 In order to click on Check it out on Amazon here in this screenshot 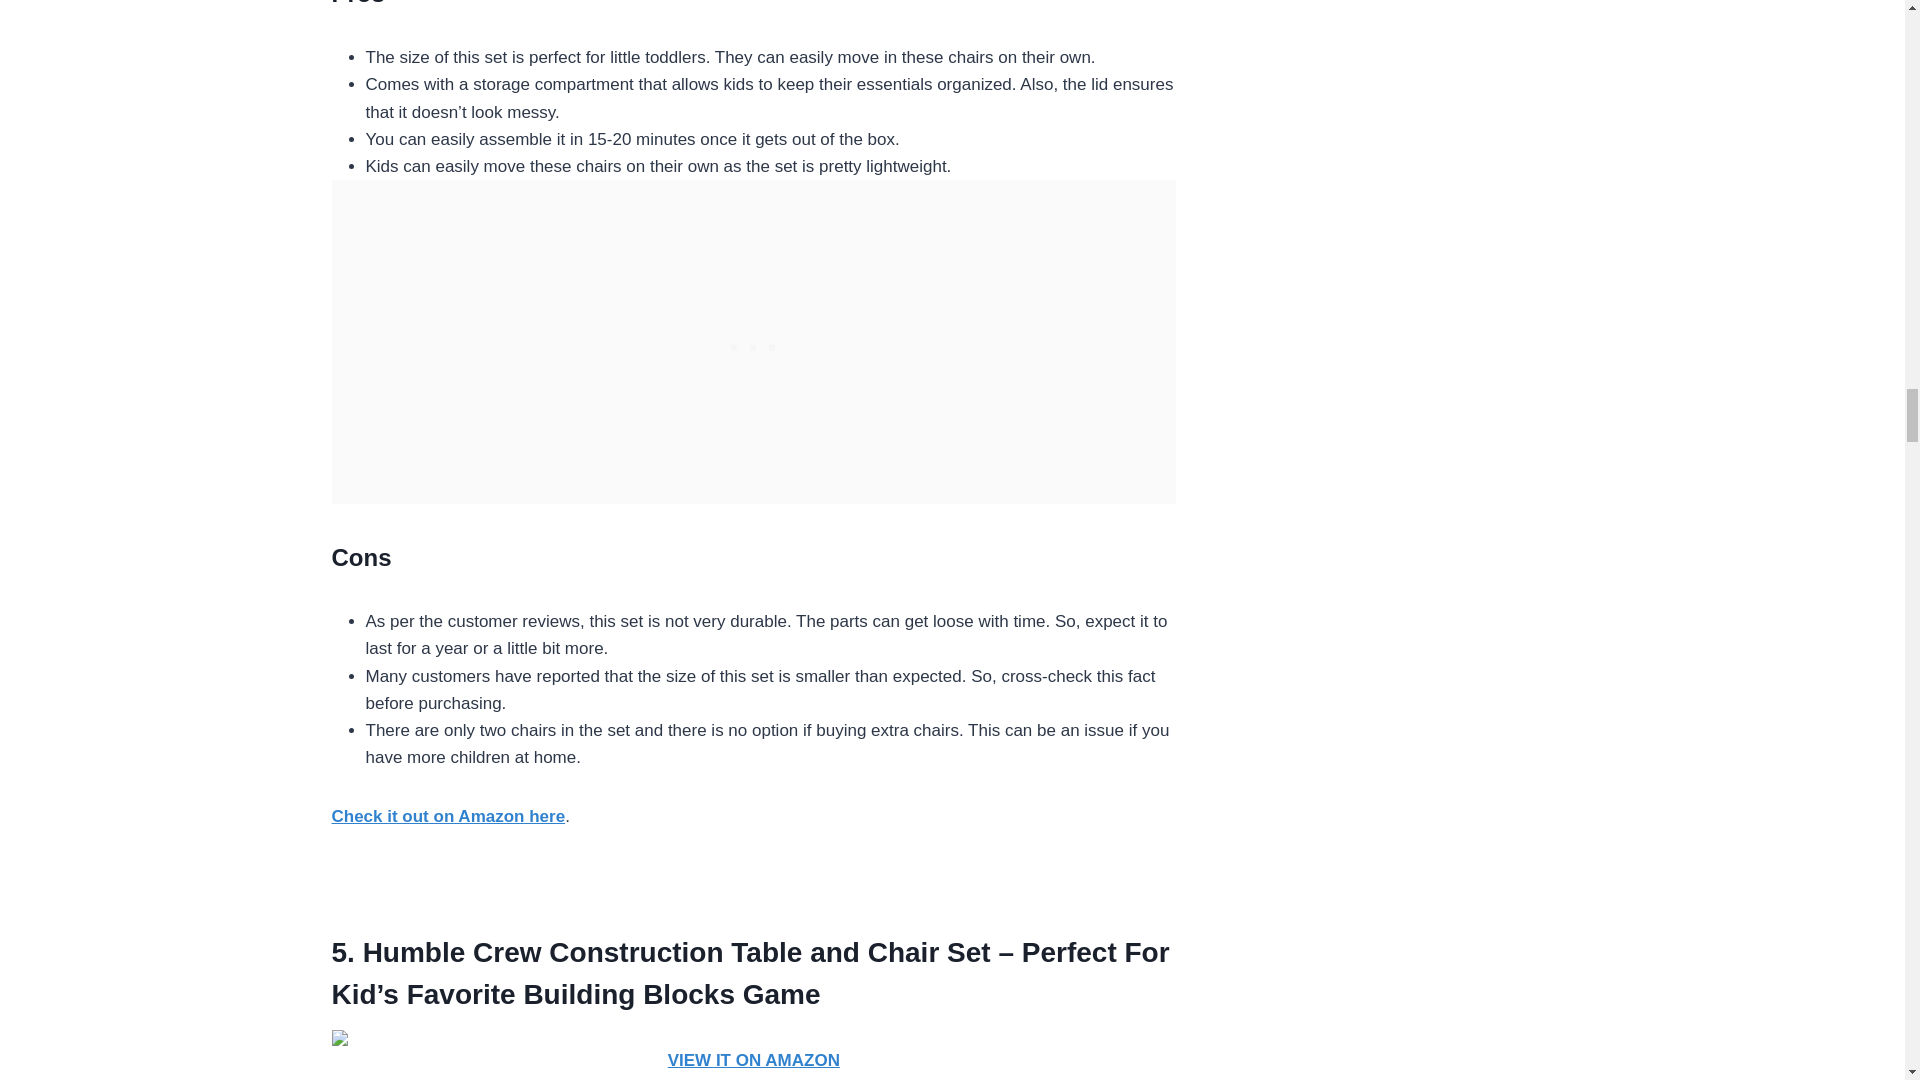, I will do `click(449, 816)`.